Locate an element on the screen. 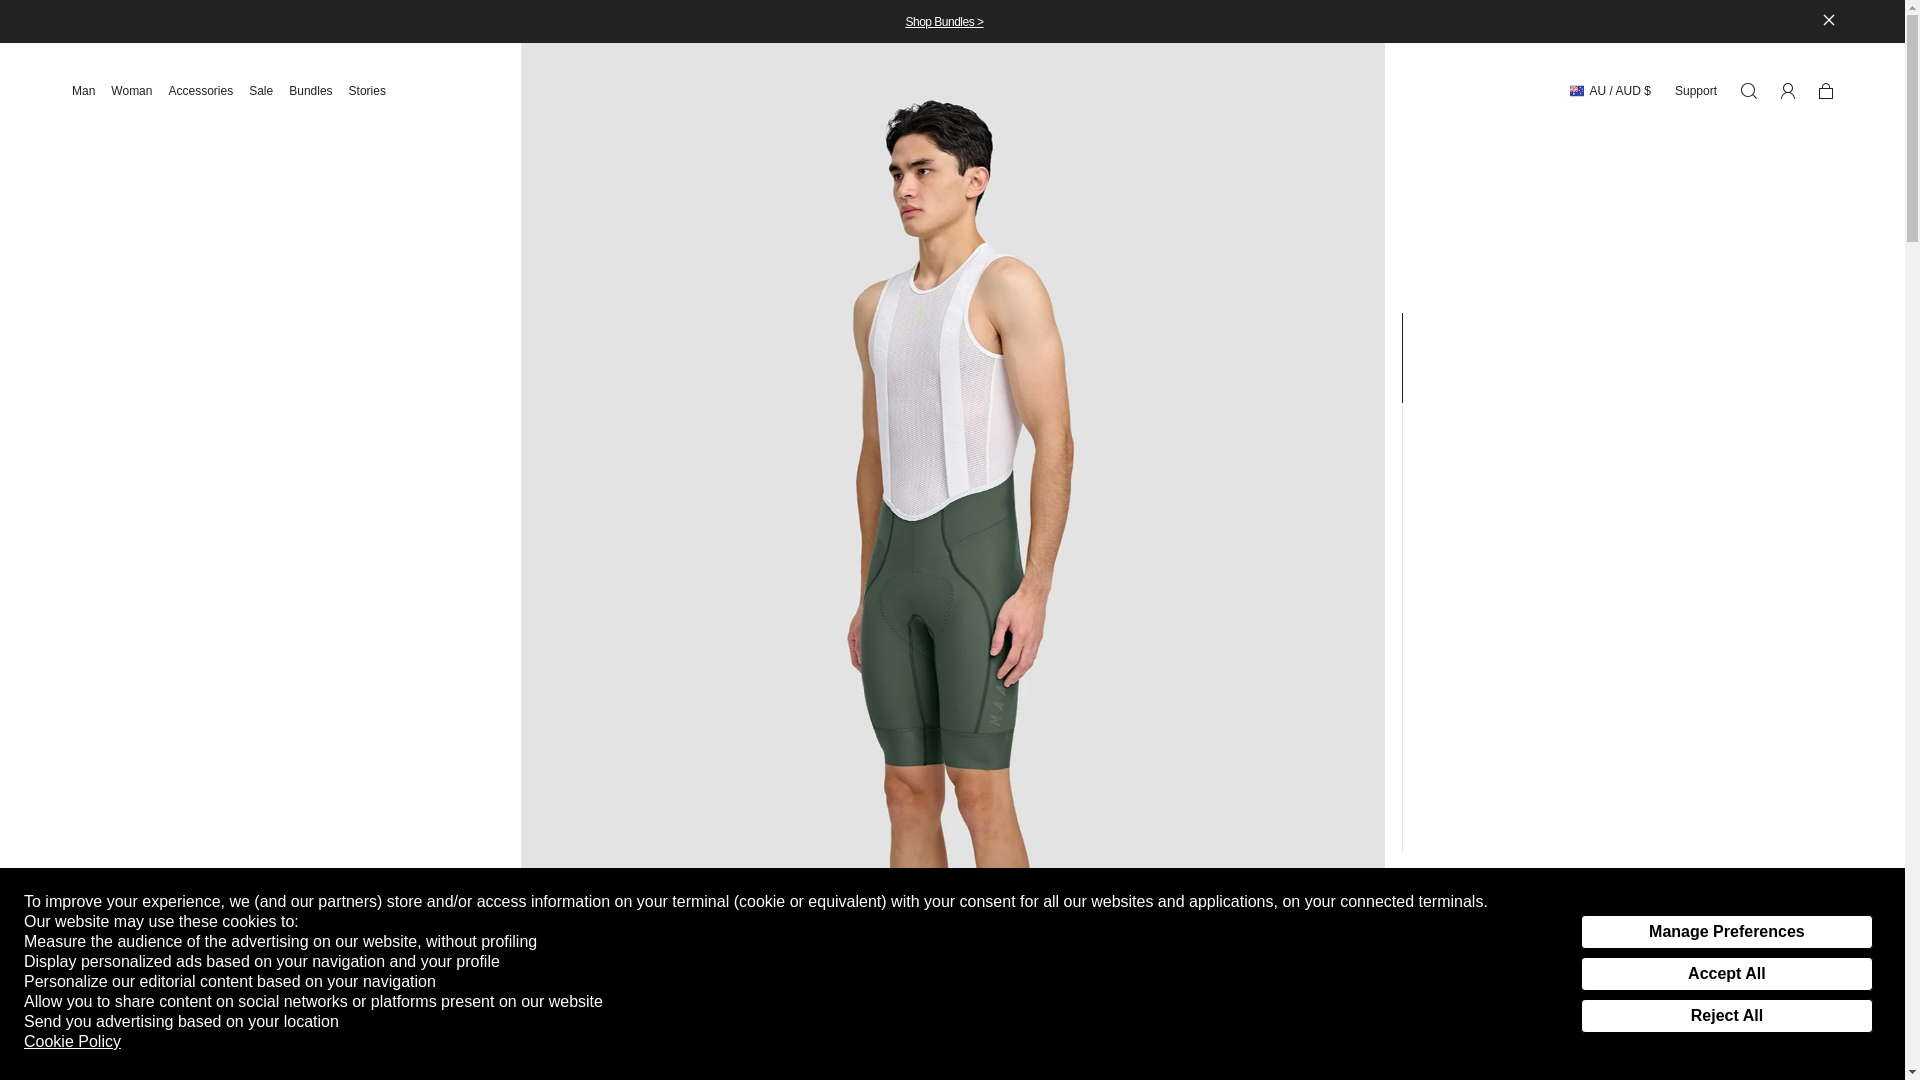 This screenshot has width=1920, height=1080. XL is located at coordinates (1691, 1029).